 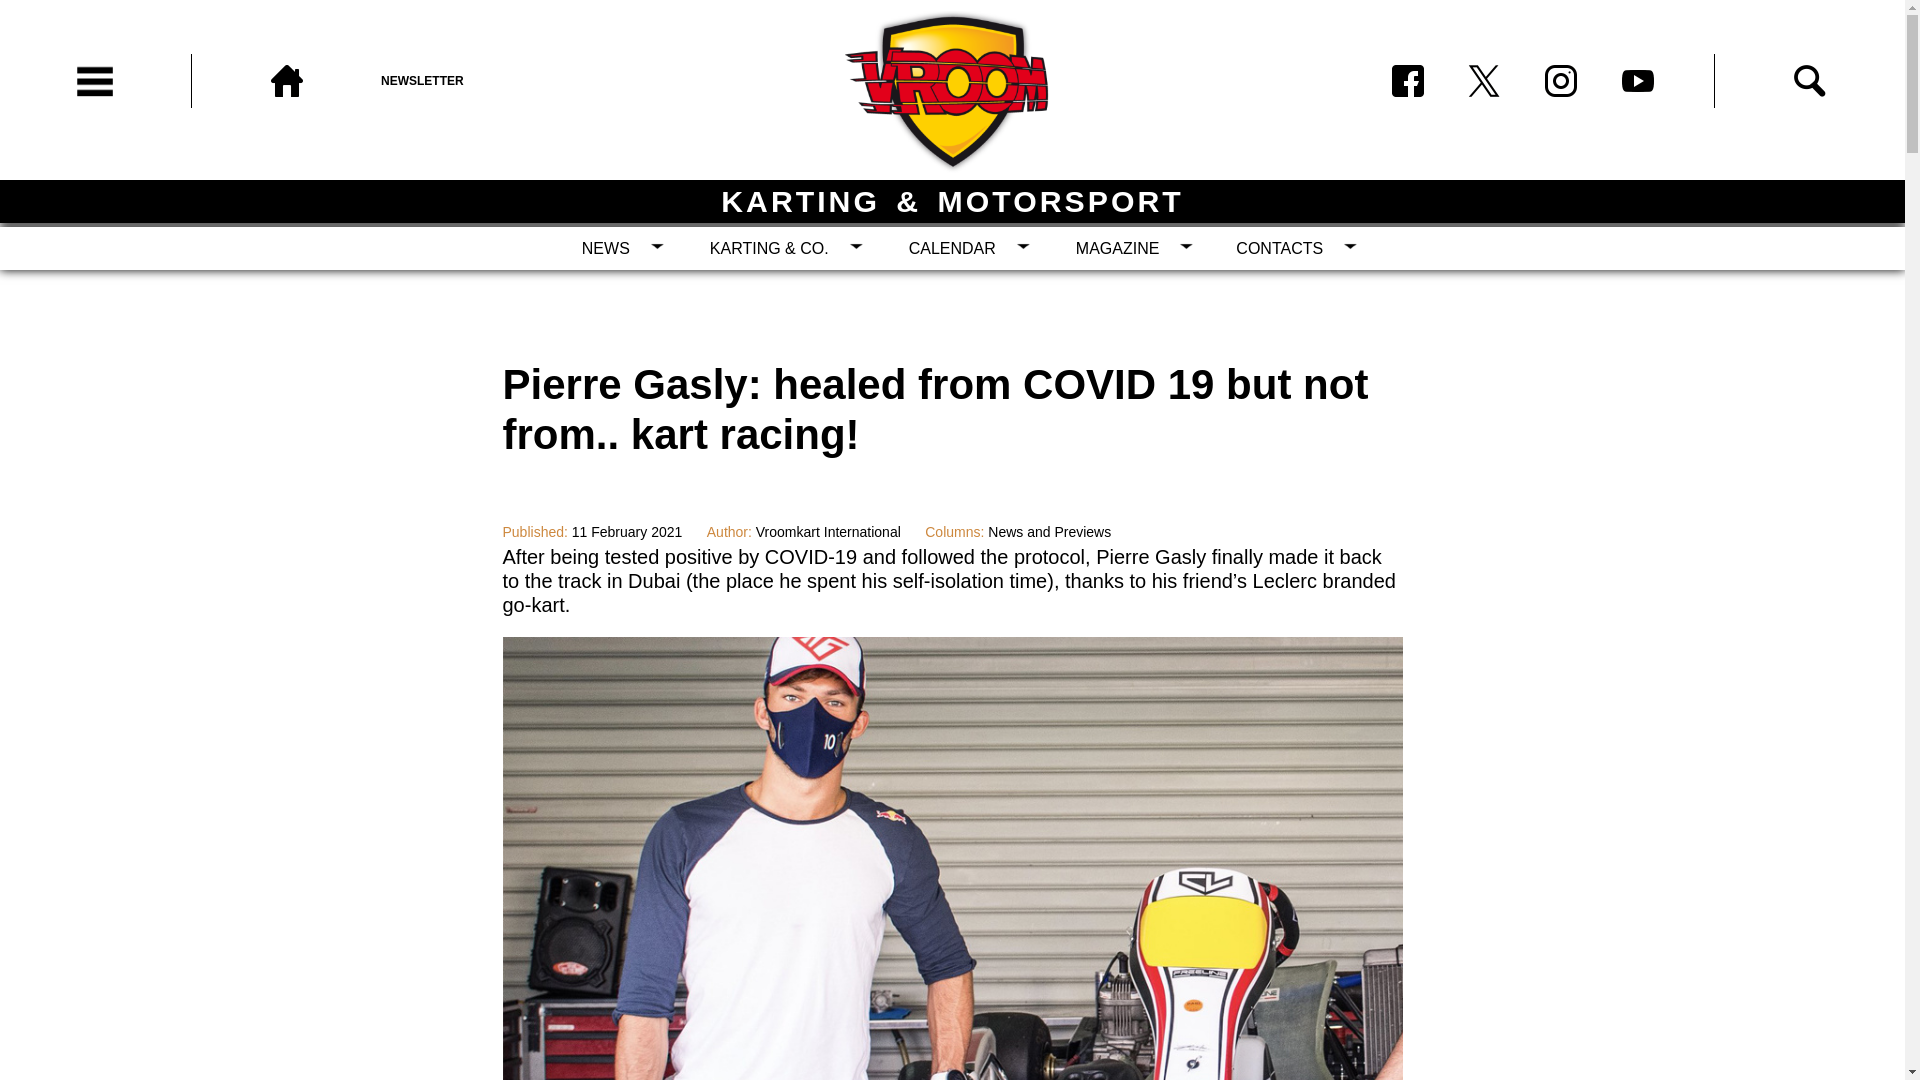 I want to click on 3rd party ad content, so click(x=371, y=570).